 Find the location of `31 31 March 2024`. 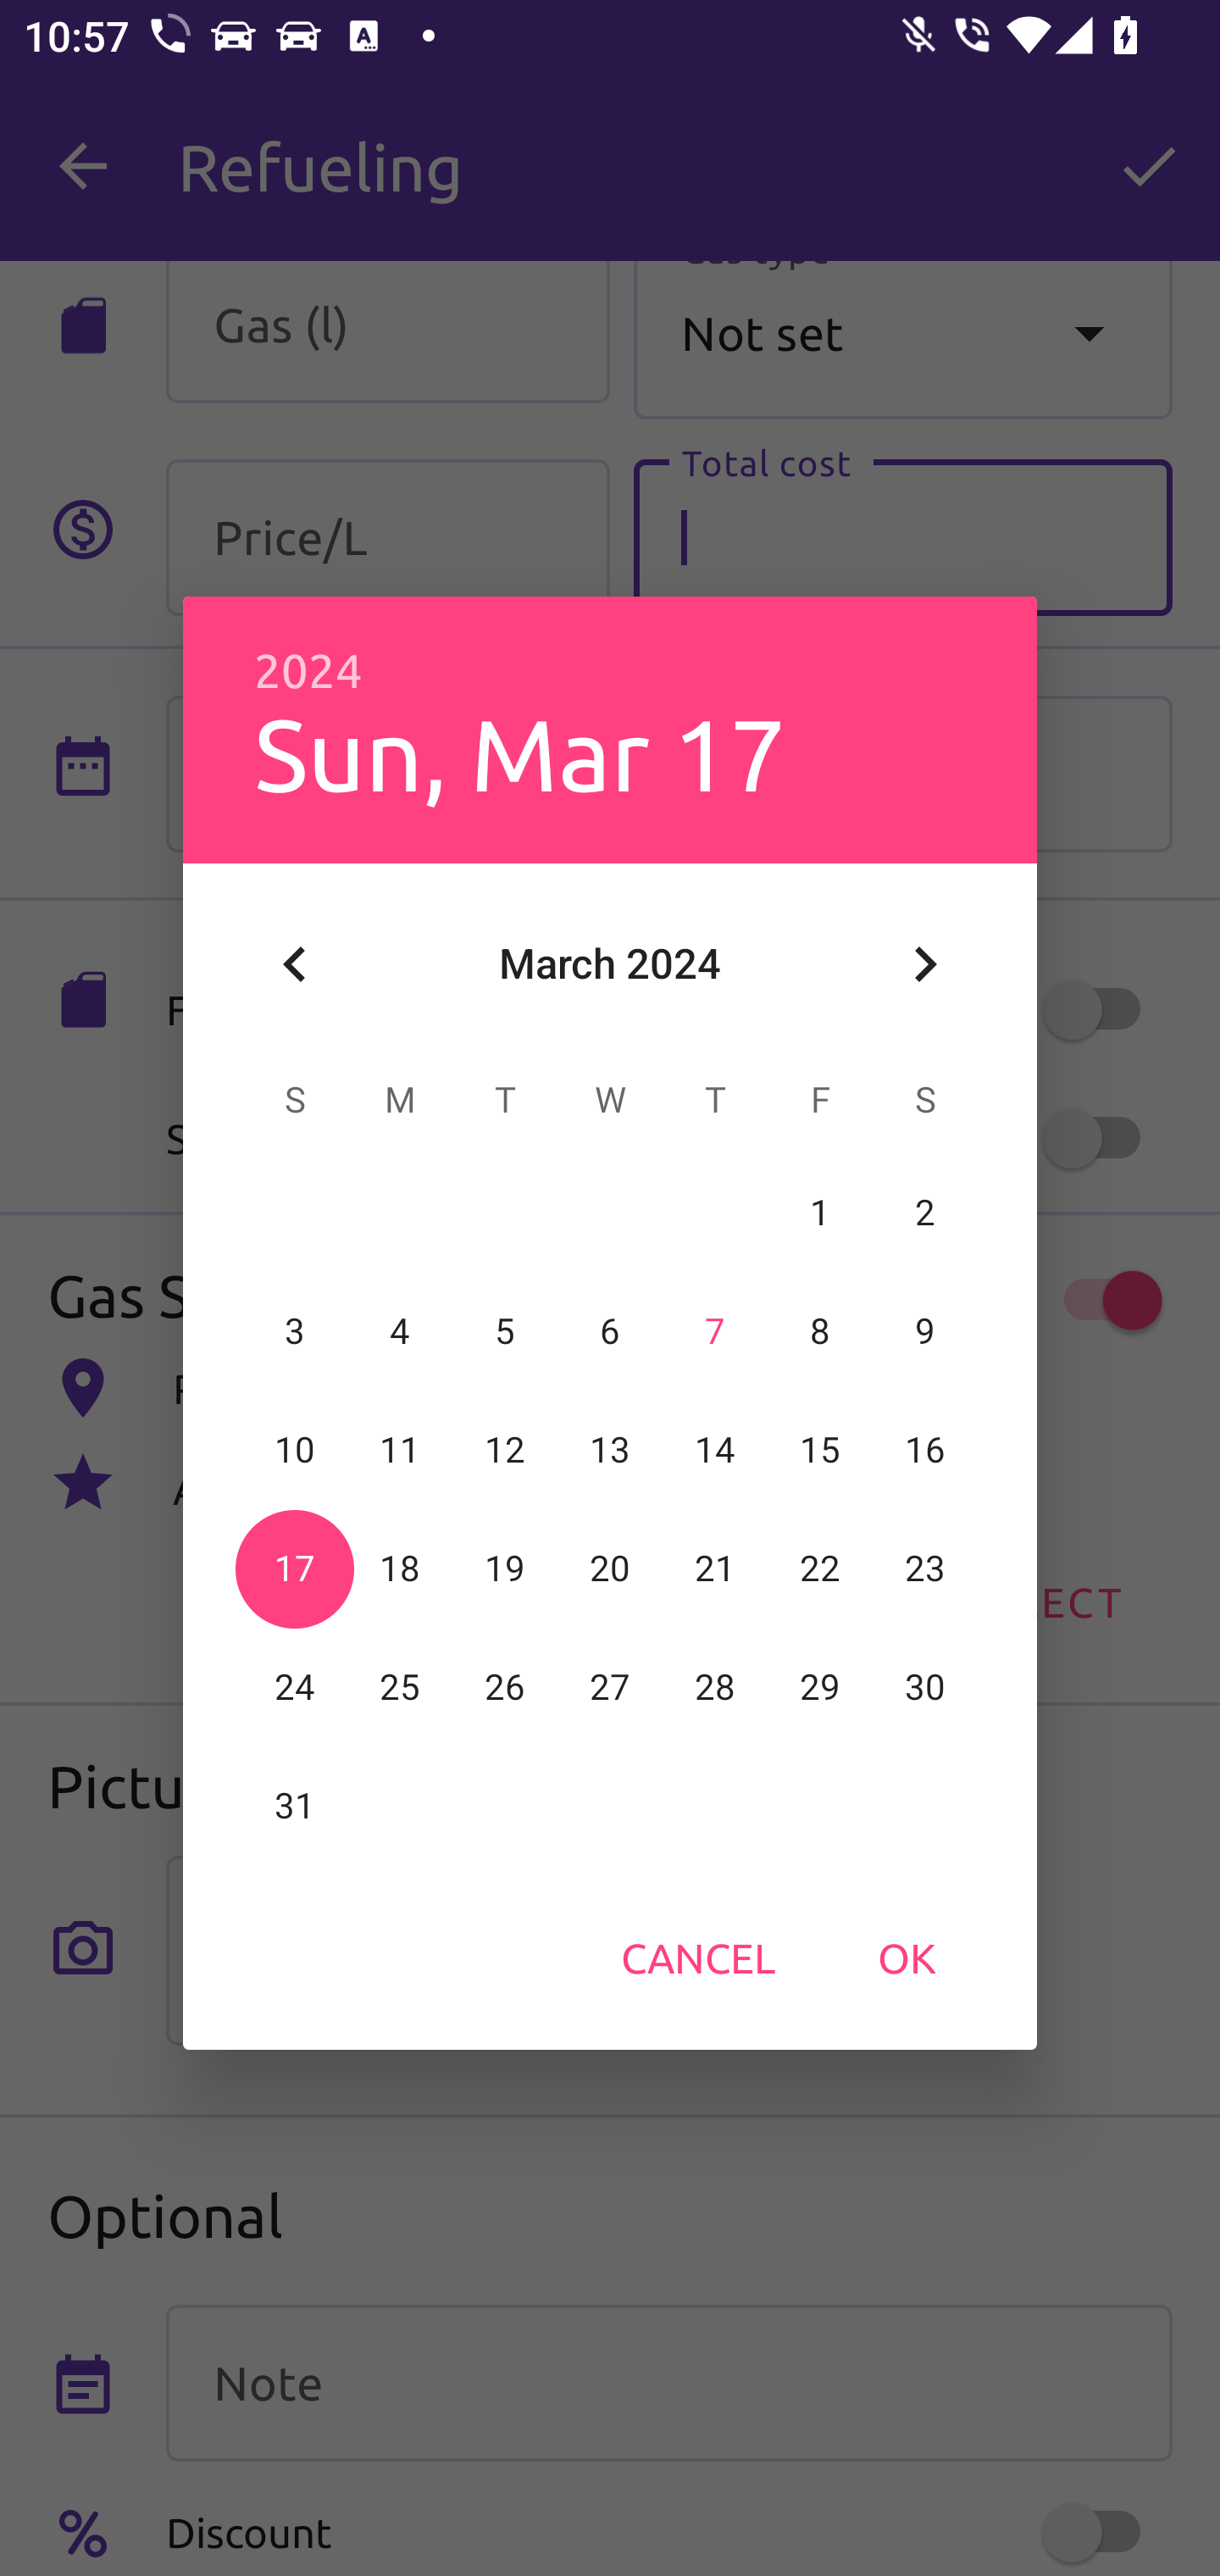

31 31 March 2024 is located at coordinates (295, 1805).